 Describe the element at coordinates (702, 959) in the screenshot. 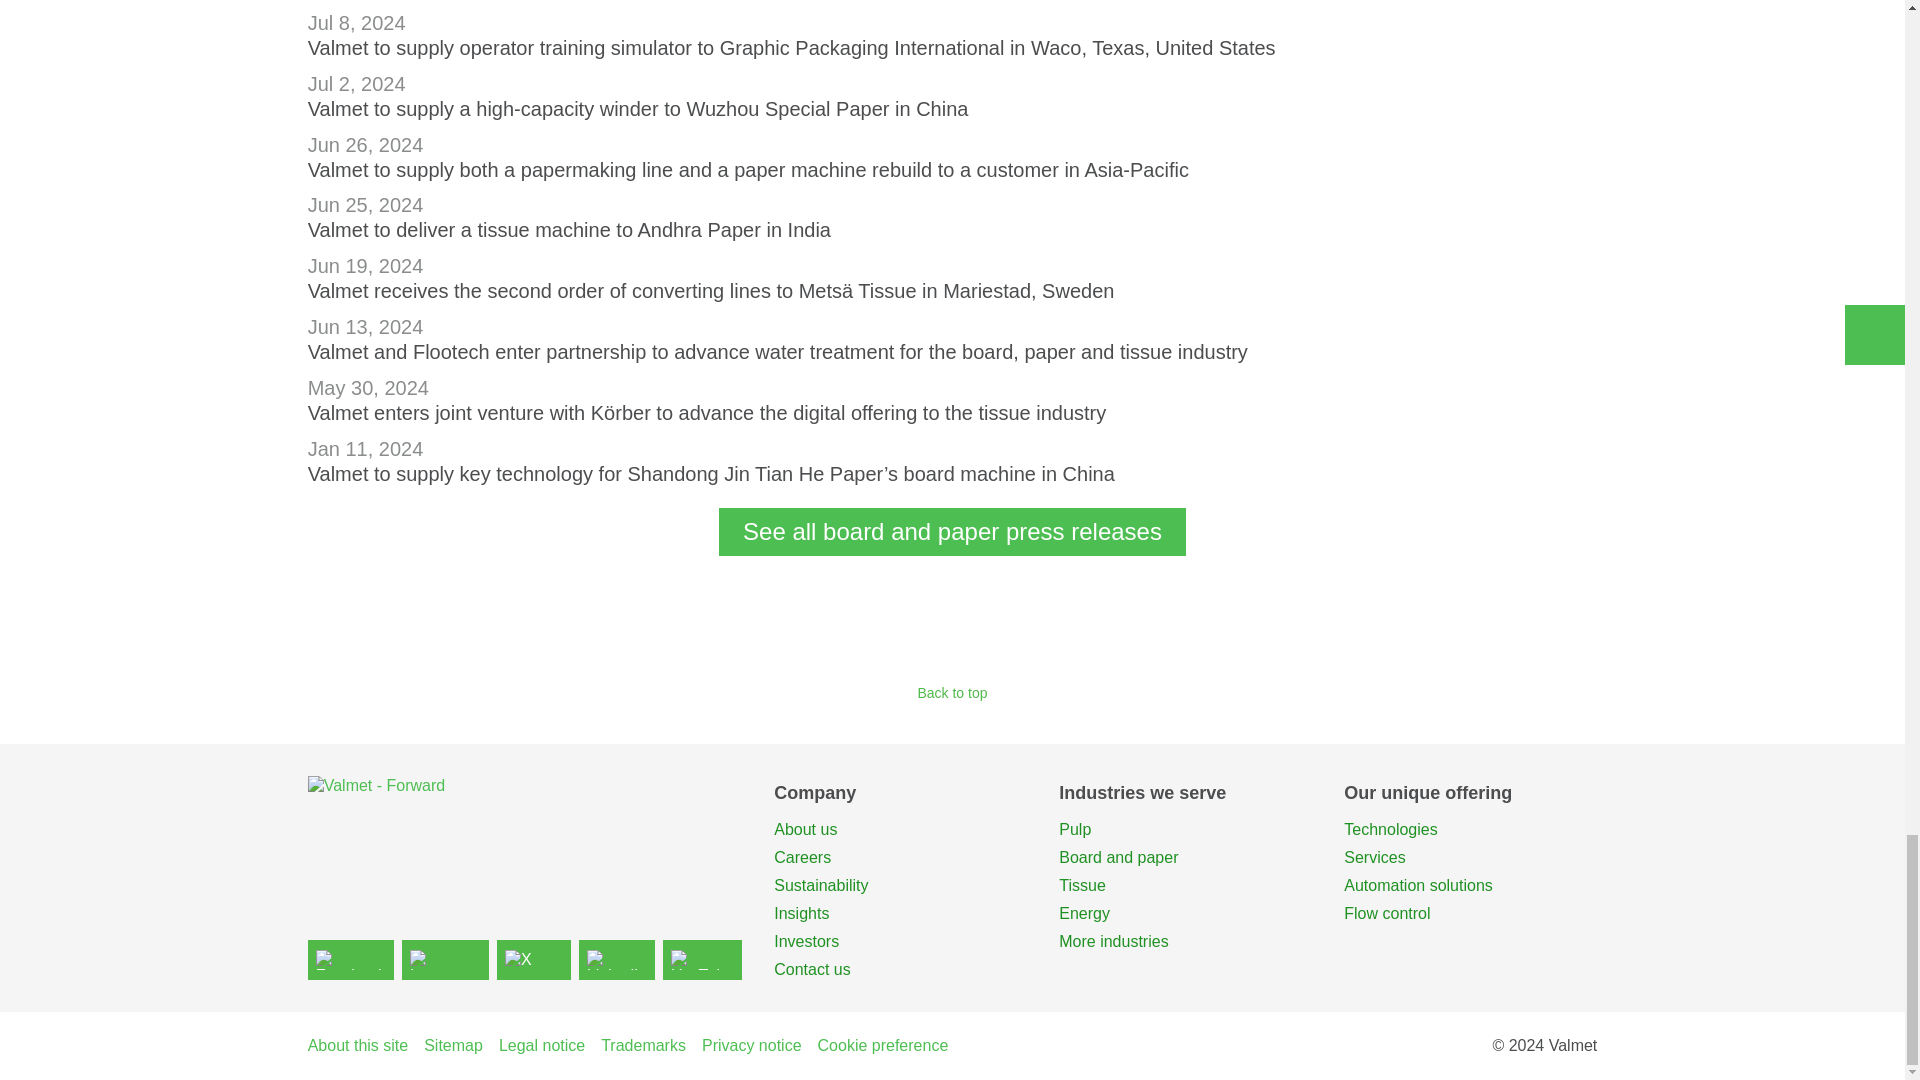

I see `YouTube` at that location.